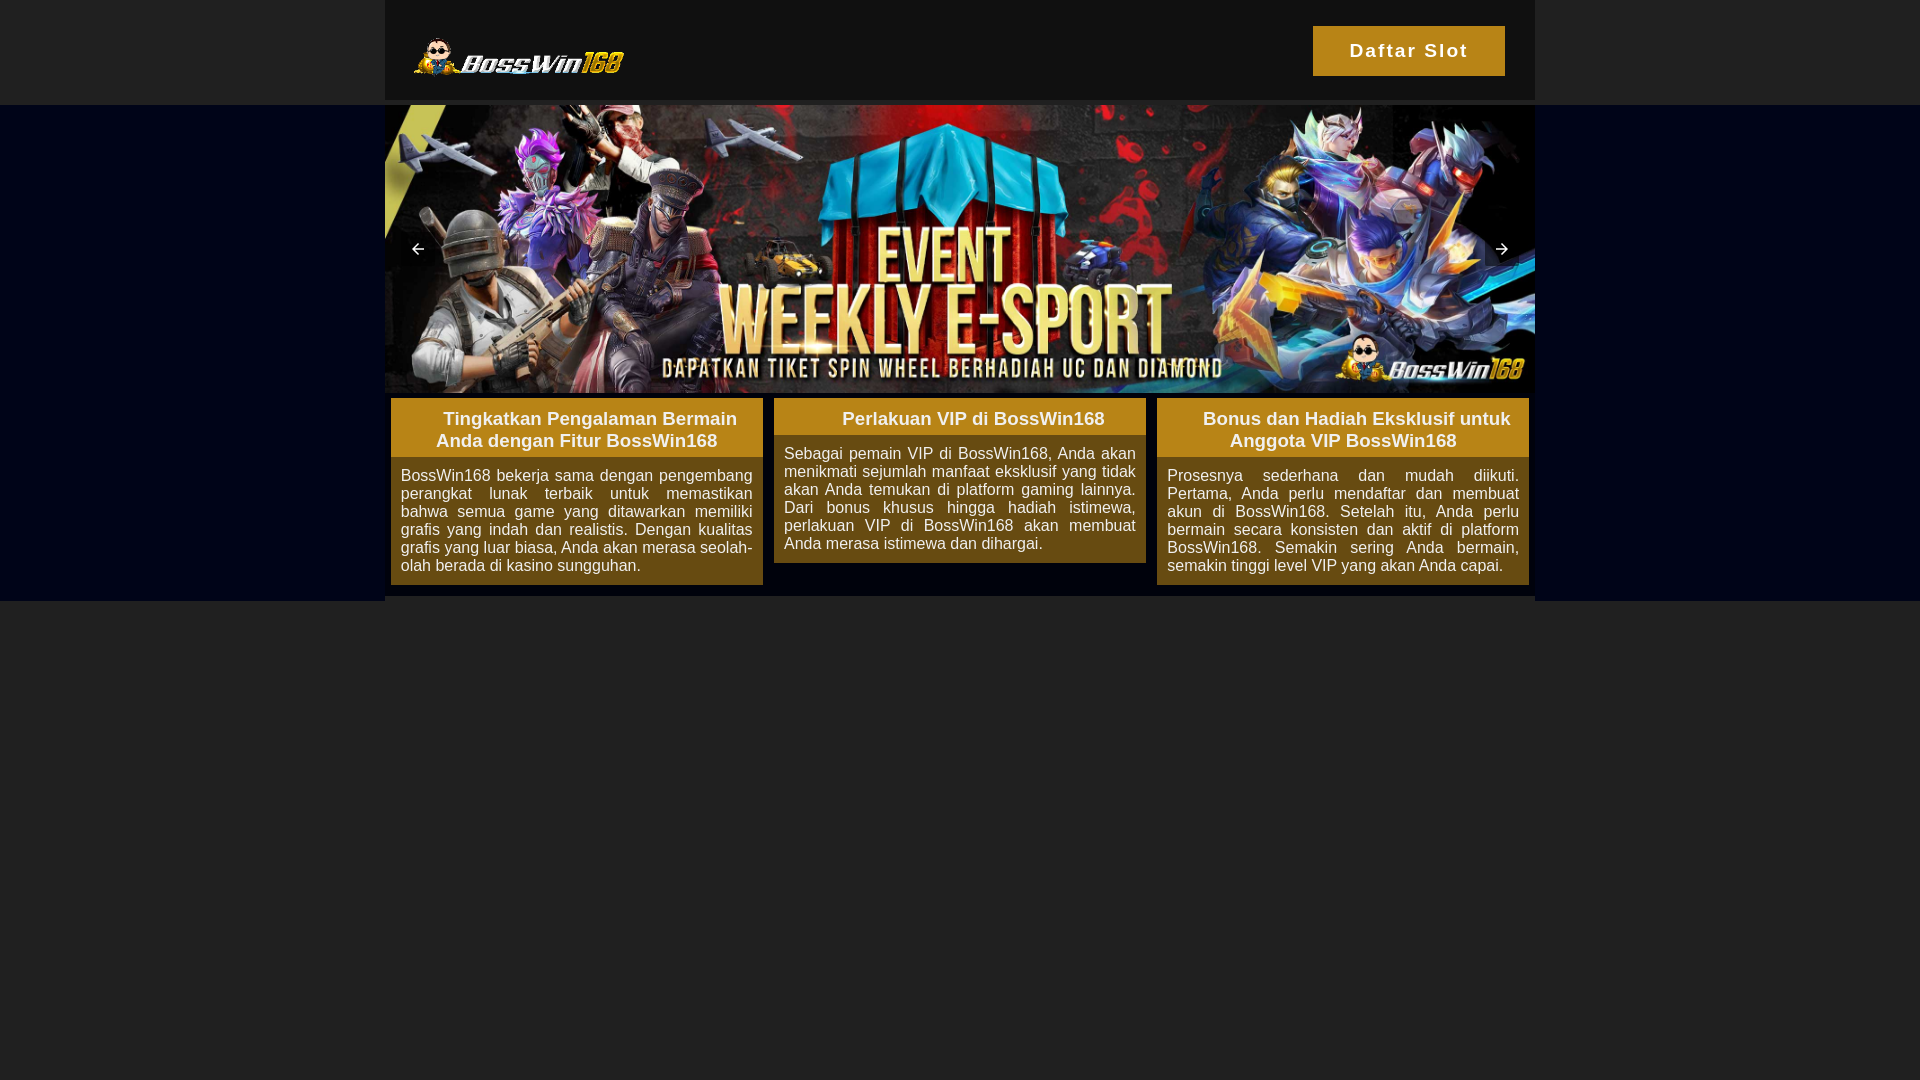 This screenshot has width=1920, height=1080. I want to click on Daftar Slot, so click(1409, 51).